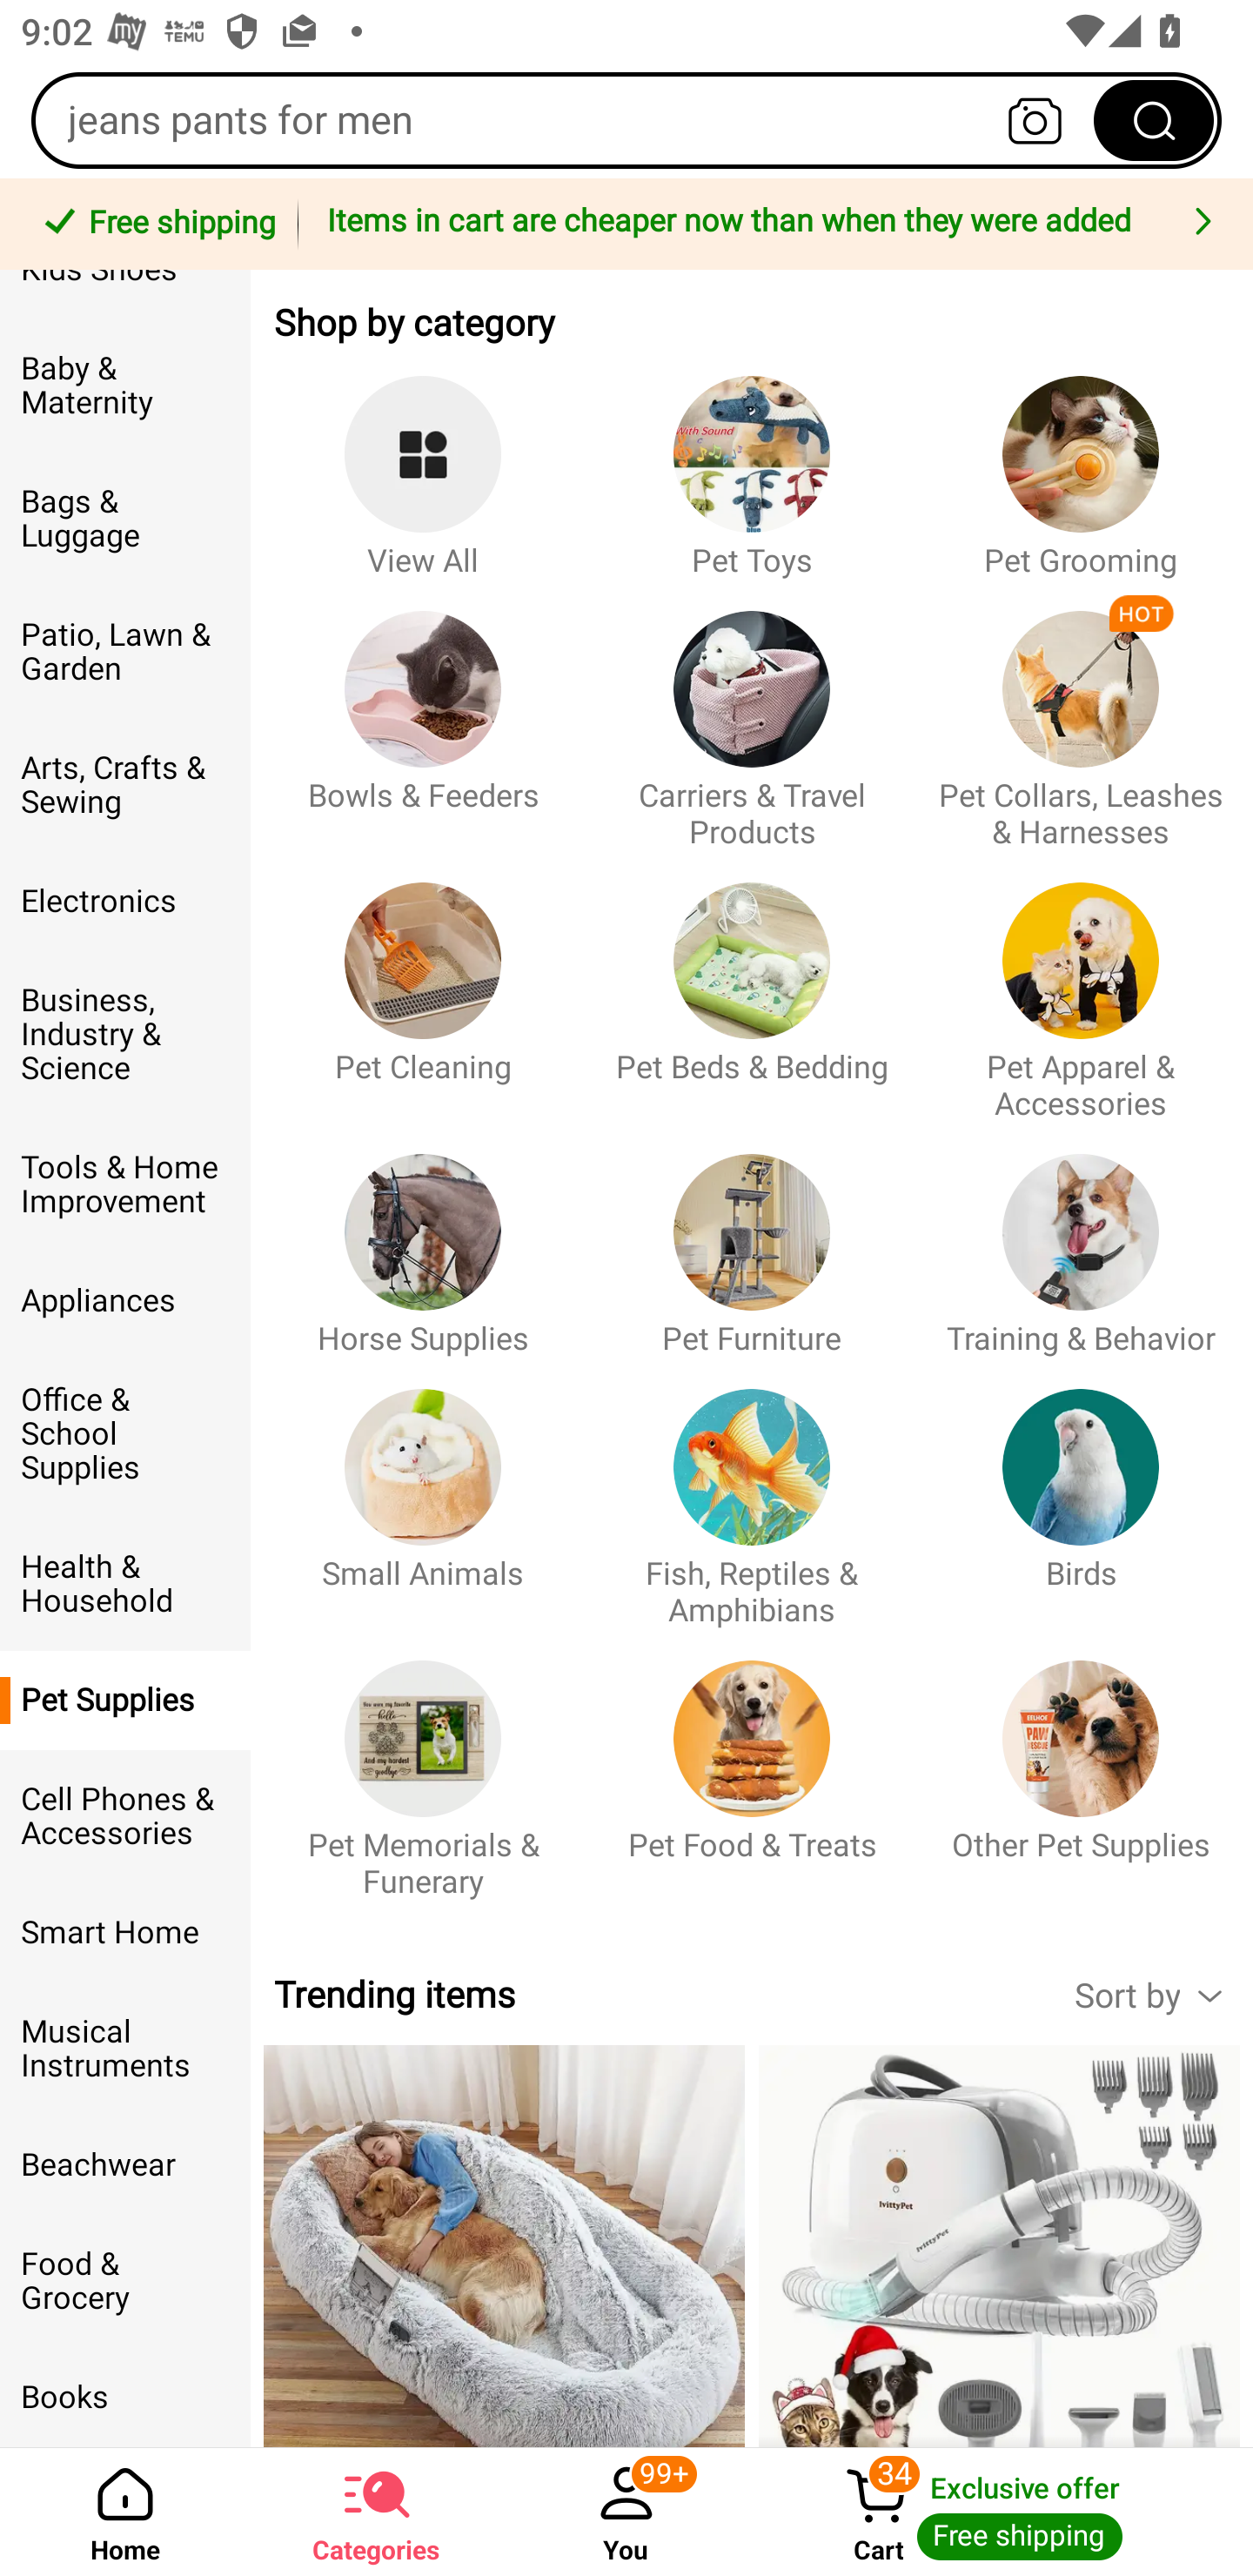 This screenshot has height=2576, width=1253. What do you see at coordinates (752, 1764) in the screenshot?
I see `Pet Food & Treats` at bounding box center [752, 1764].